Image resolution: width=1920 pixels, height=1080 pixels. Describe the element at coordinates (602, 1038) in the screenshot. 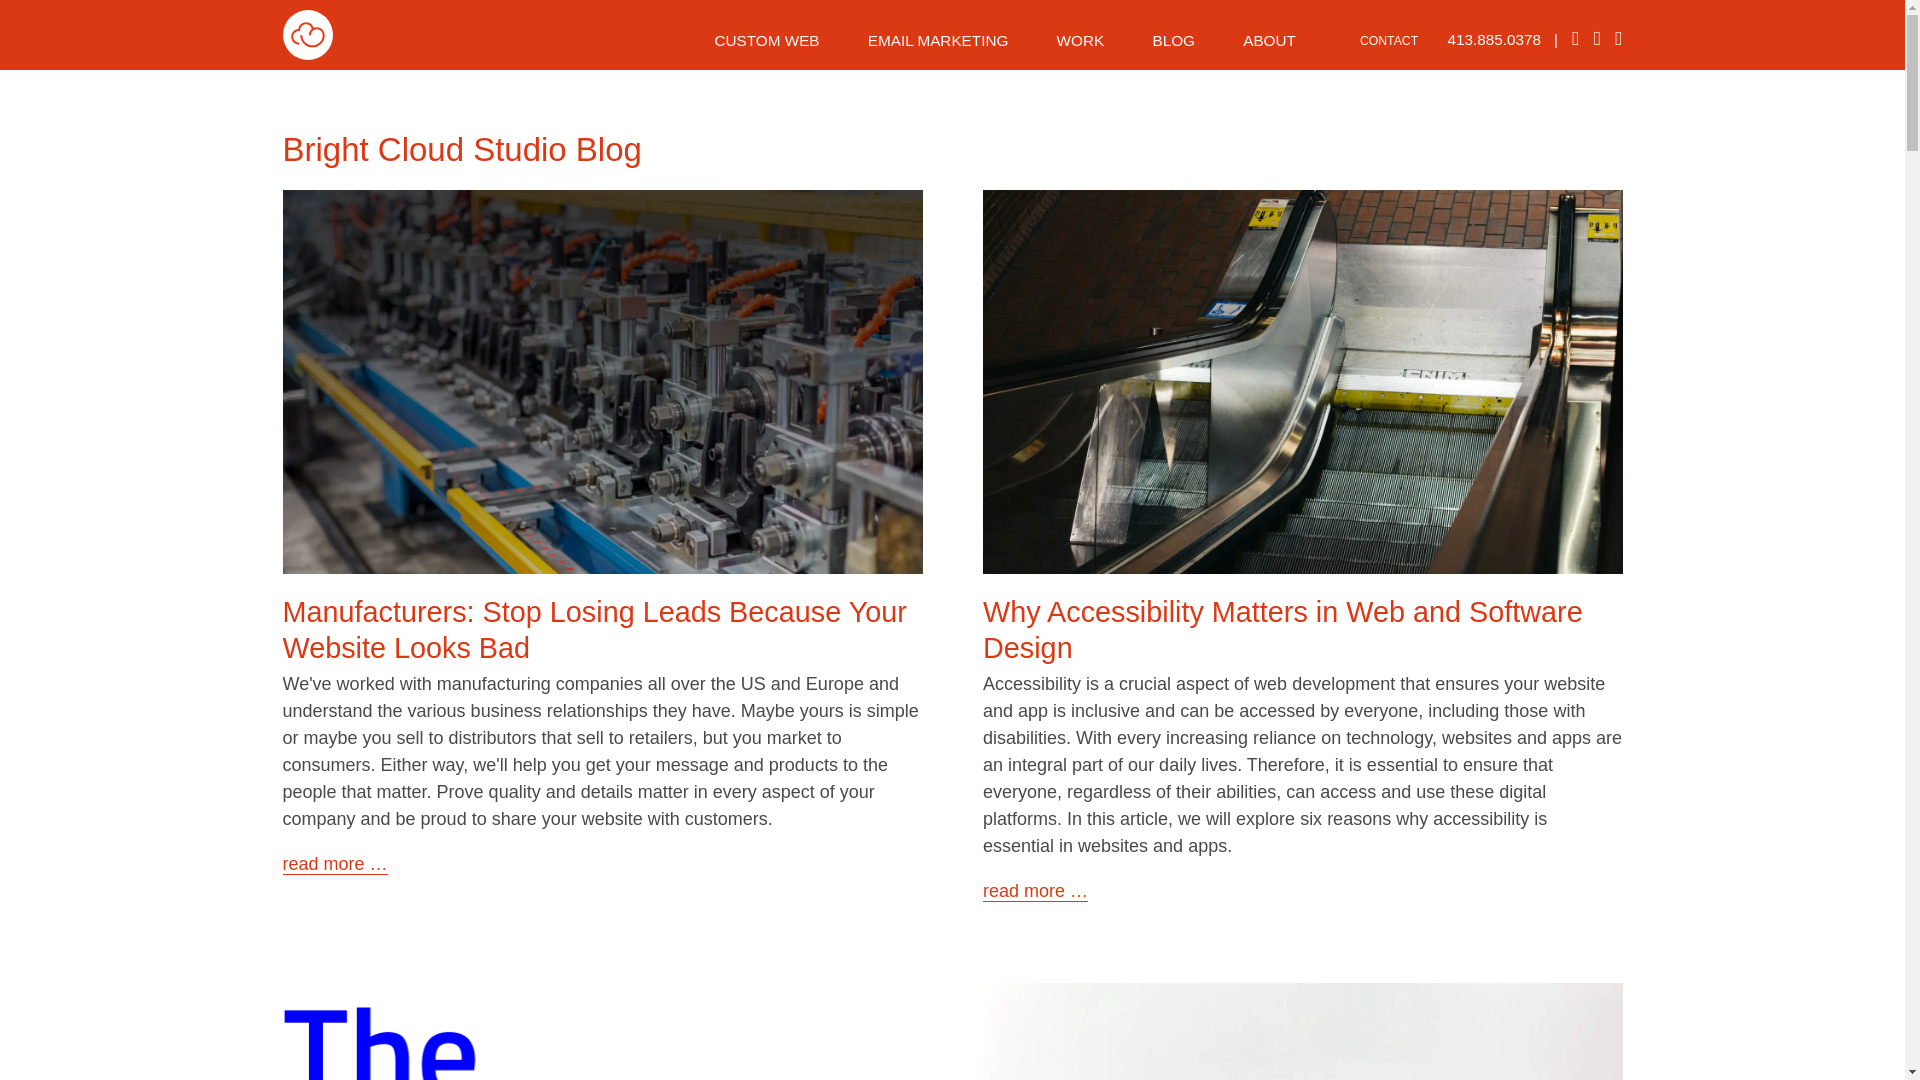

I see `Netty Award Badge` at that location.